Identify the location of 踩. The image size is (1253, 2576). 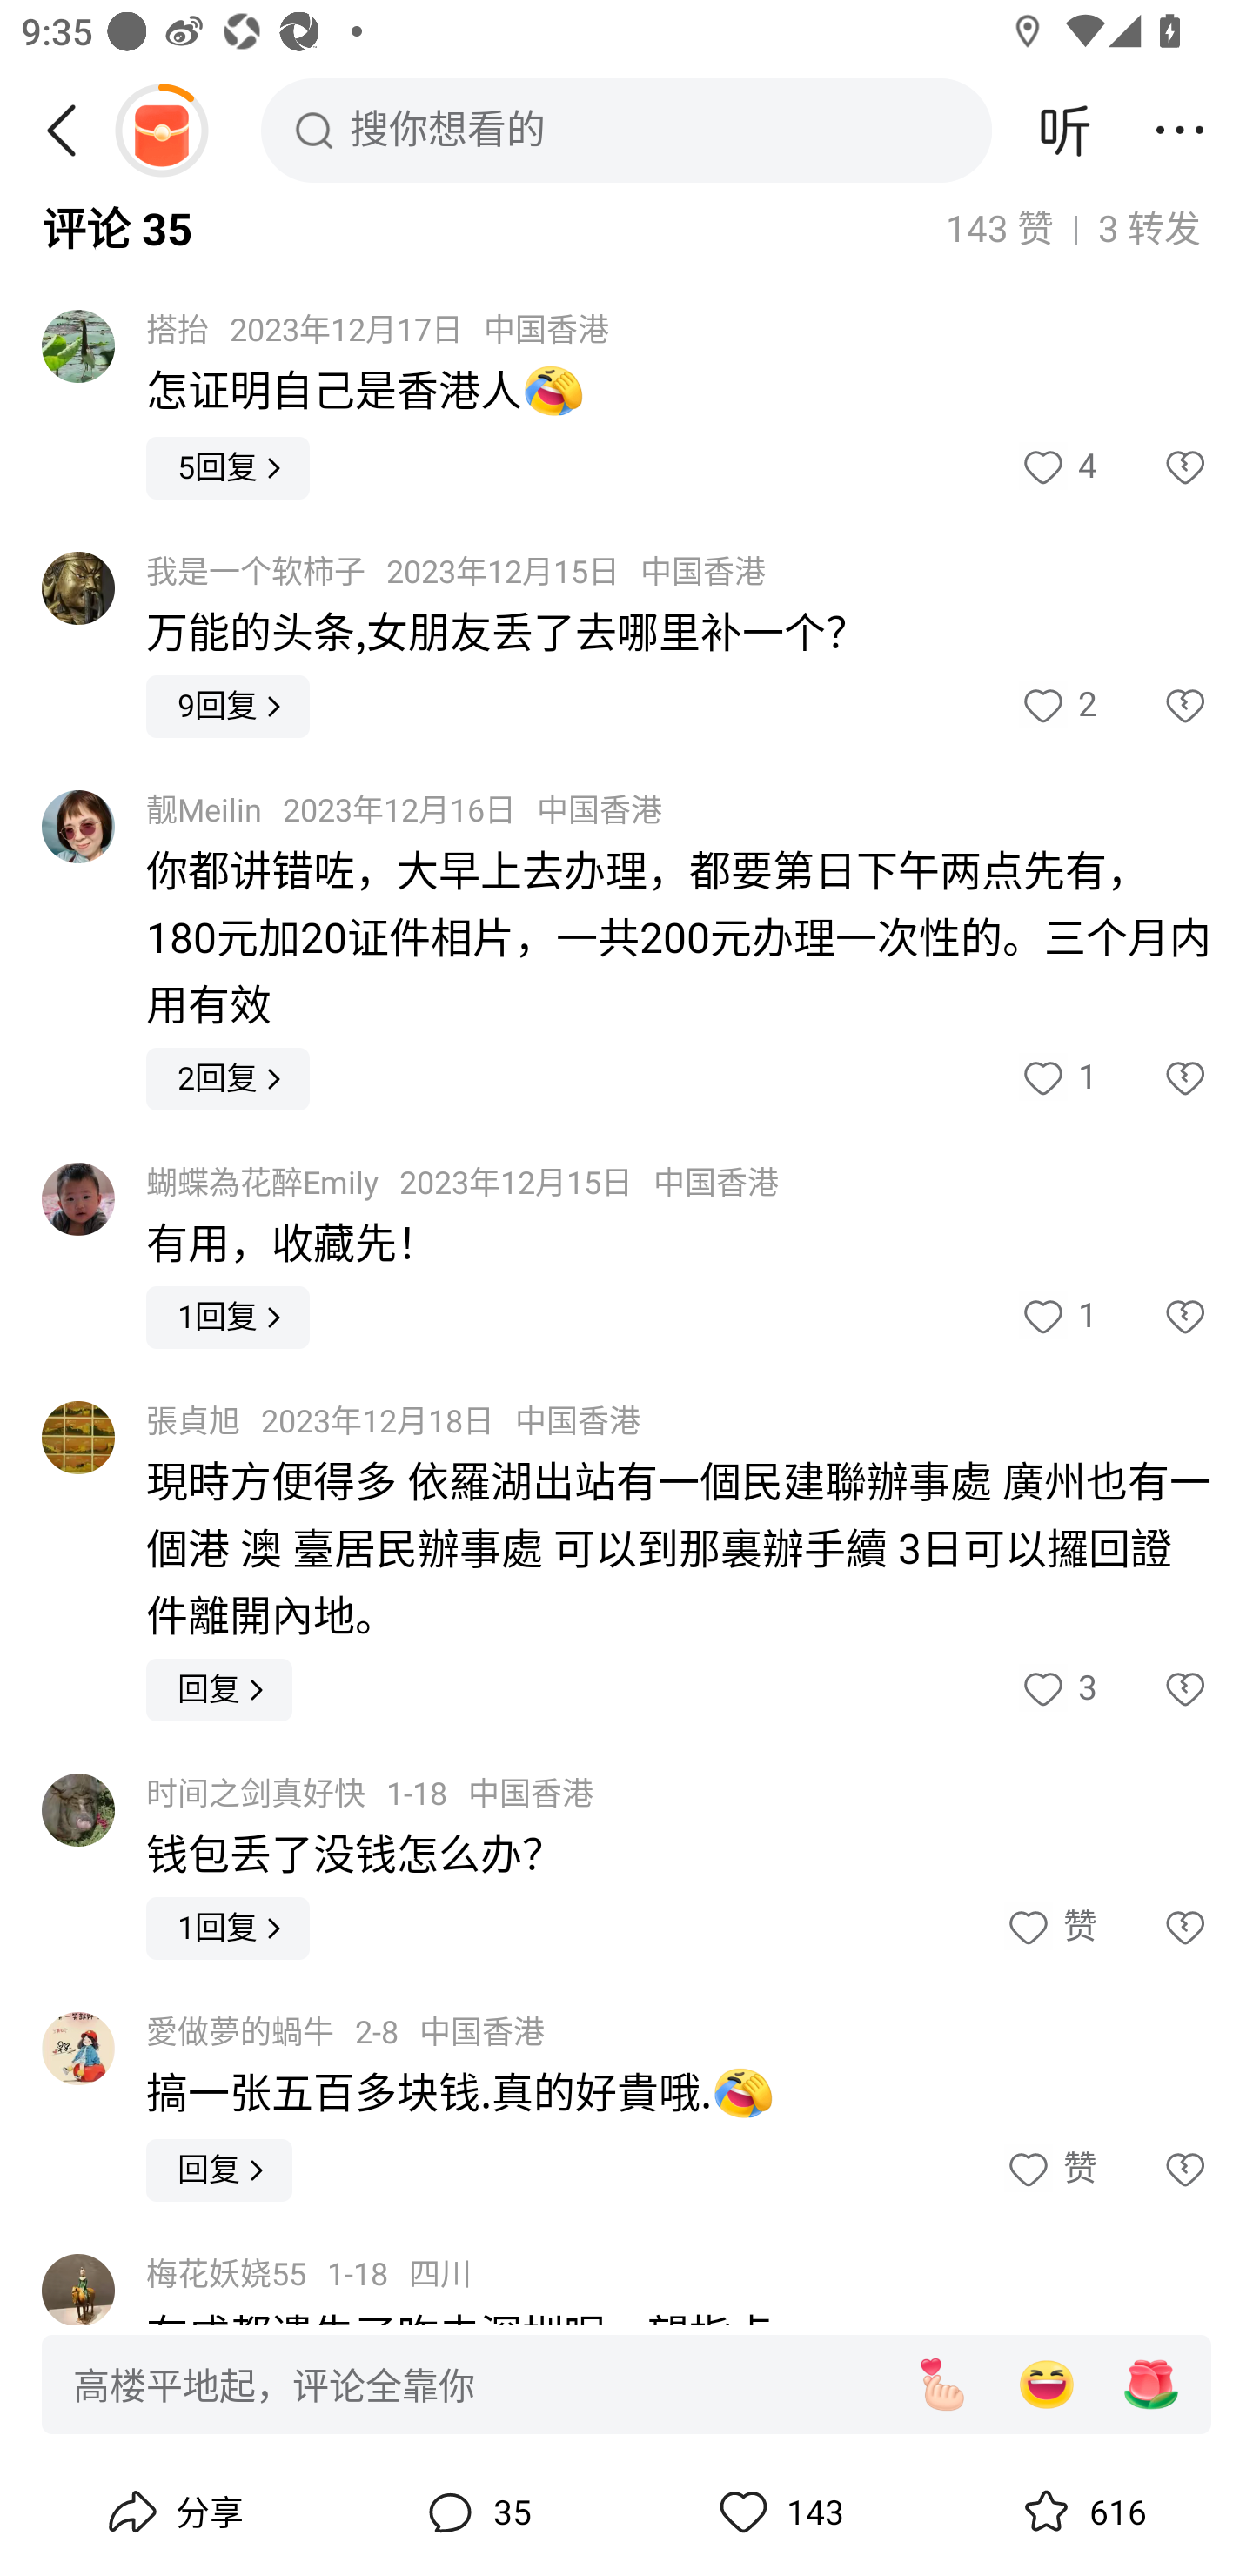
(1154, 468).